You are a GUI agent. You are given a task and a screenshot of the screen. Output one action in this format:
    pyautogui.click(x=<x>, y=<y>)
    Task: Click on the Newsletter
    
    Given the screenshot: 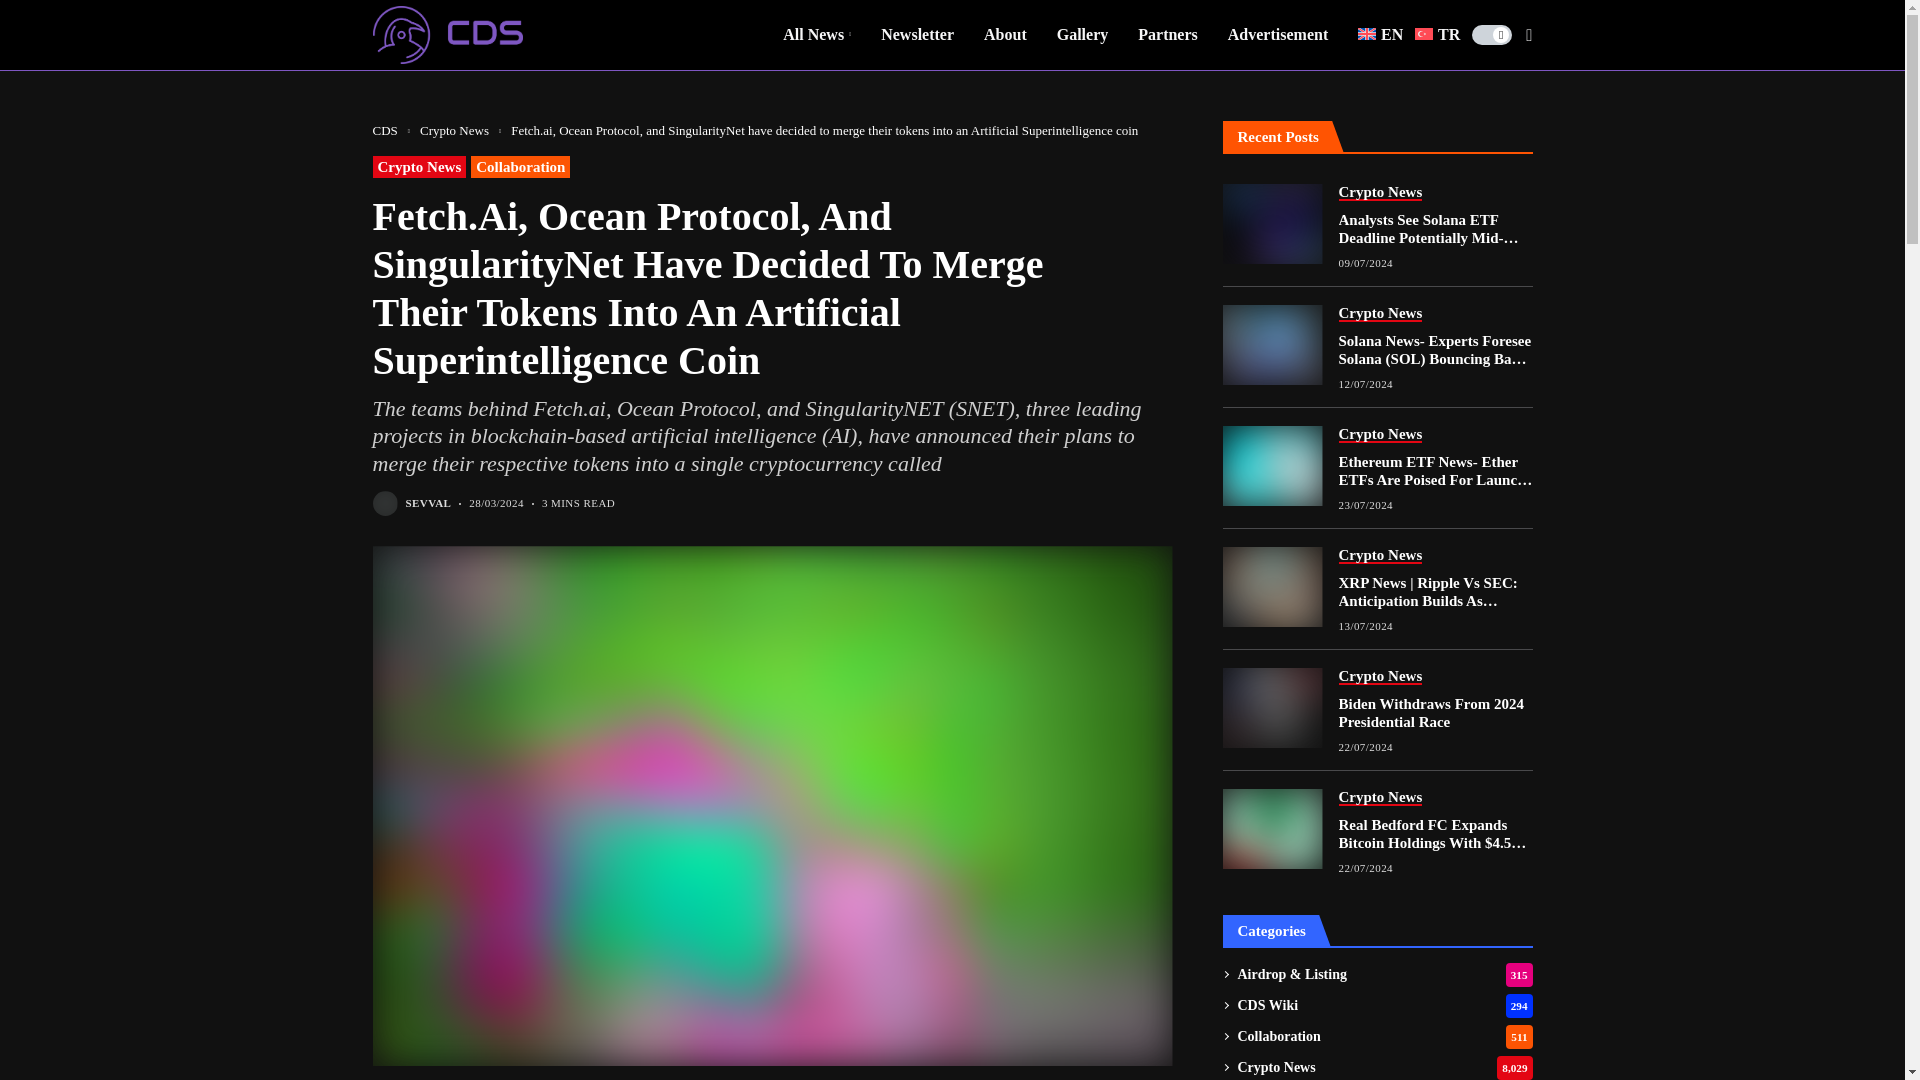 What is the action you would take?
    pyautogui.click(x=918, y=35)
    